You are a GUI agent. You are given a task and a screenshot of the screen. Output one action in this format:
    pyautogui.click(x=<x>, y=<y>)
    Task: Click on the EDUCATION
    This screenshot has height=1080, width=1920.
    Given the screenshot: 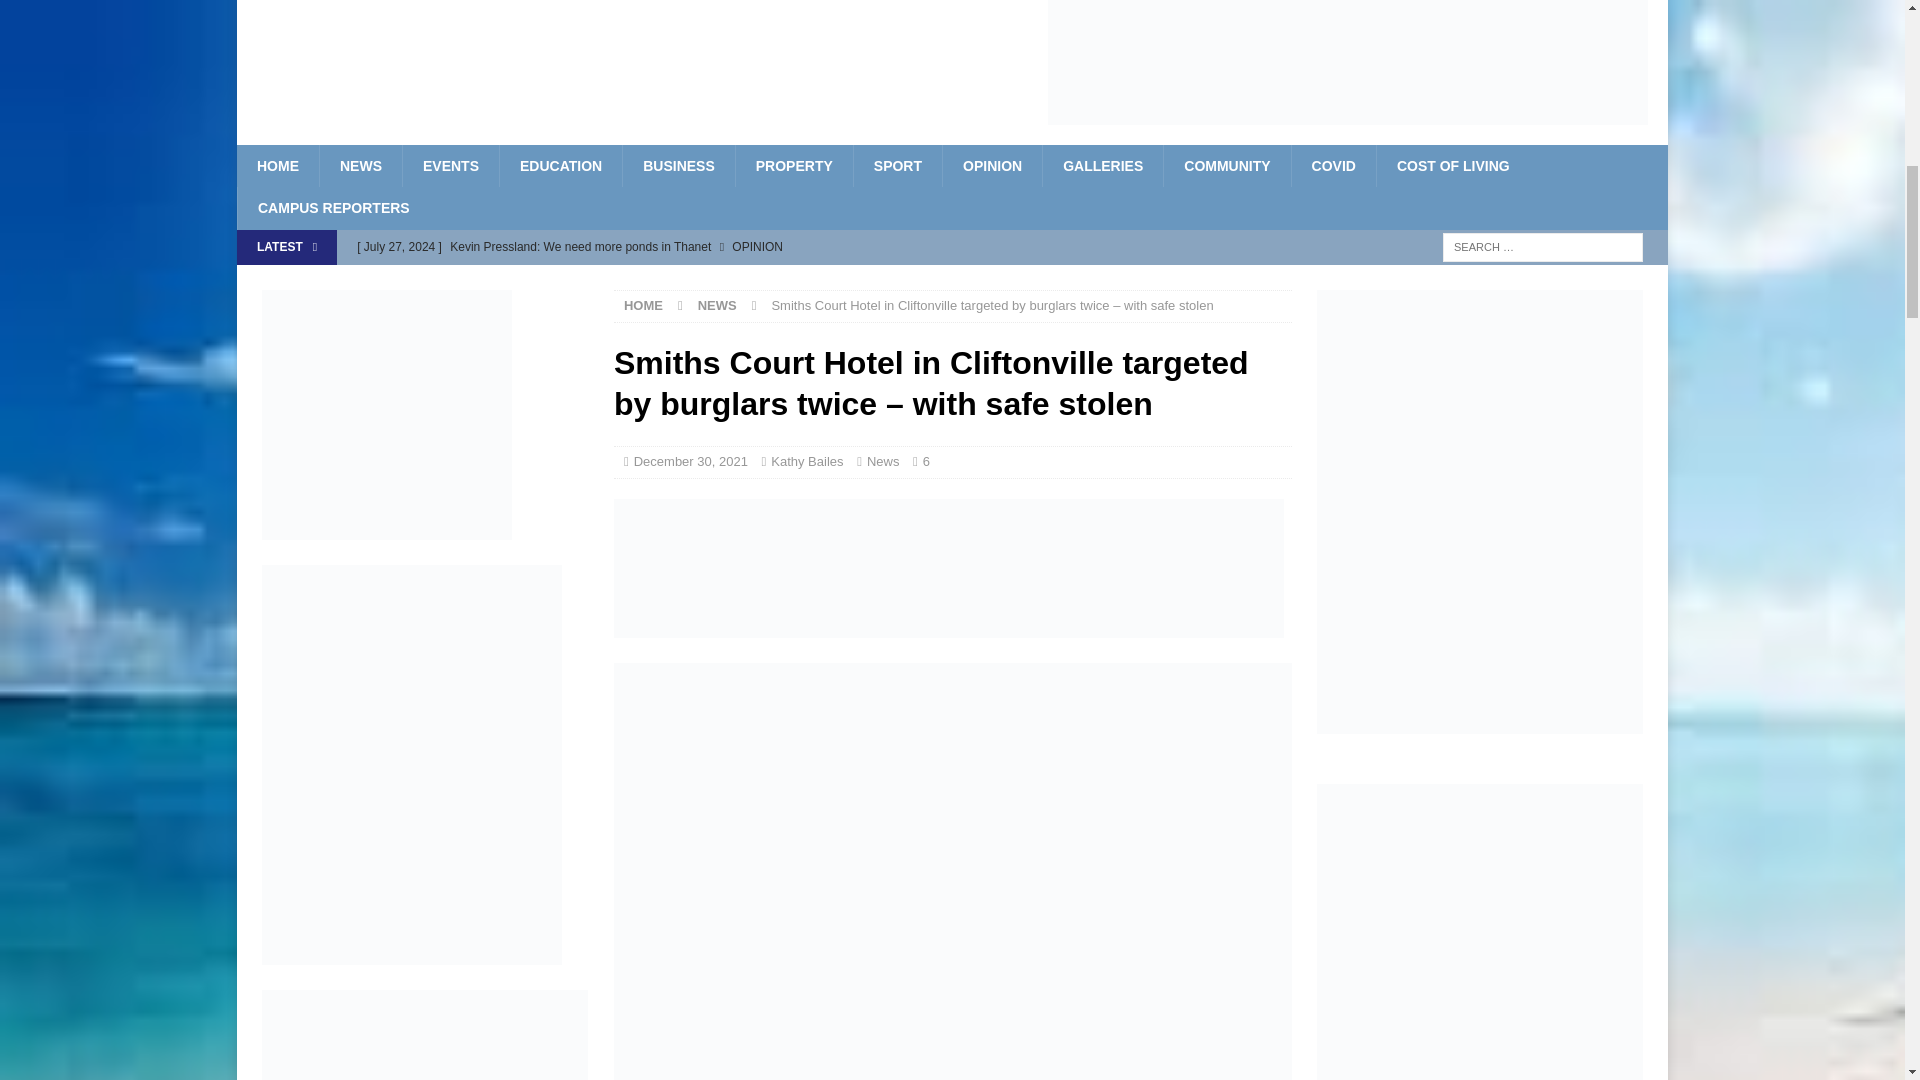 What is the action you would take?
    pyautogui.click(x=560, y=165)
    